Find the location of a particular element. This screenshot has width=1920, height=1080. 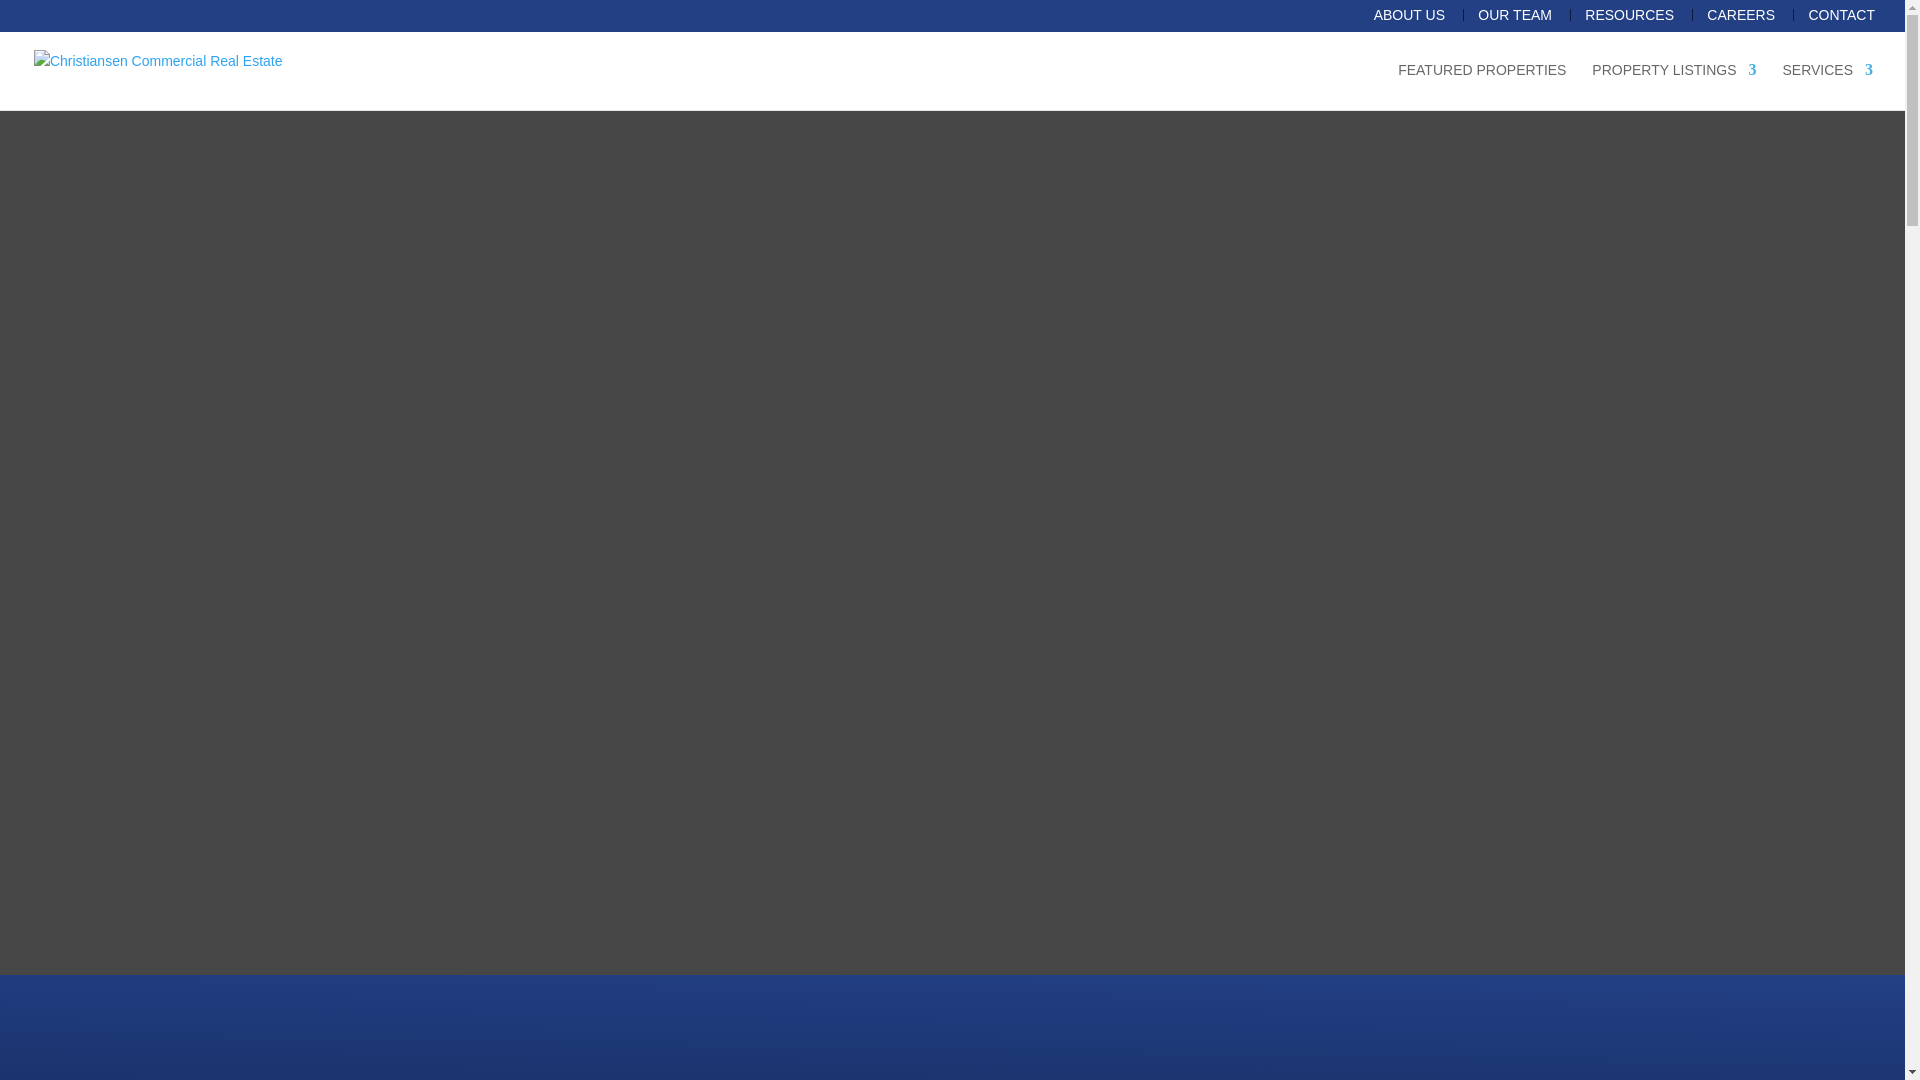

FEATURED PROPERTIES is located at coordinates (1482, 86).